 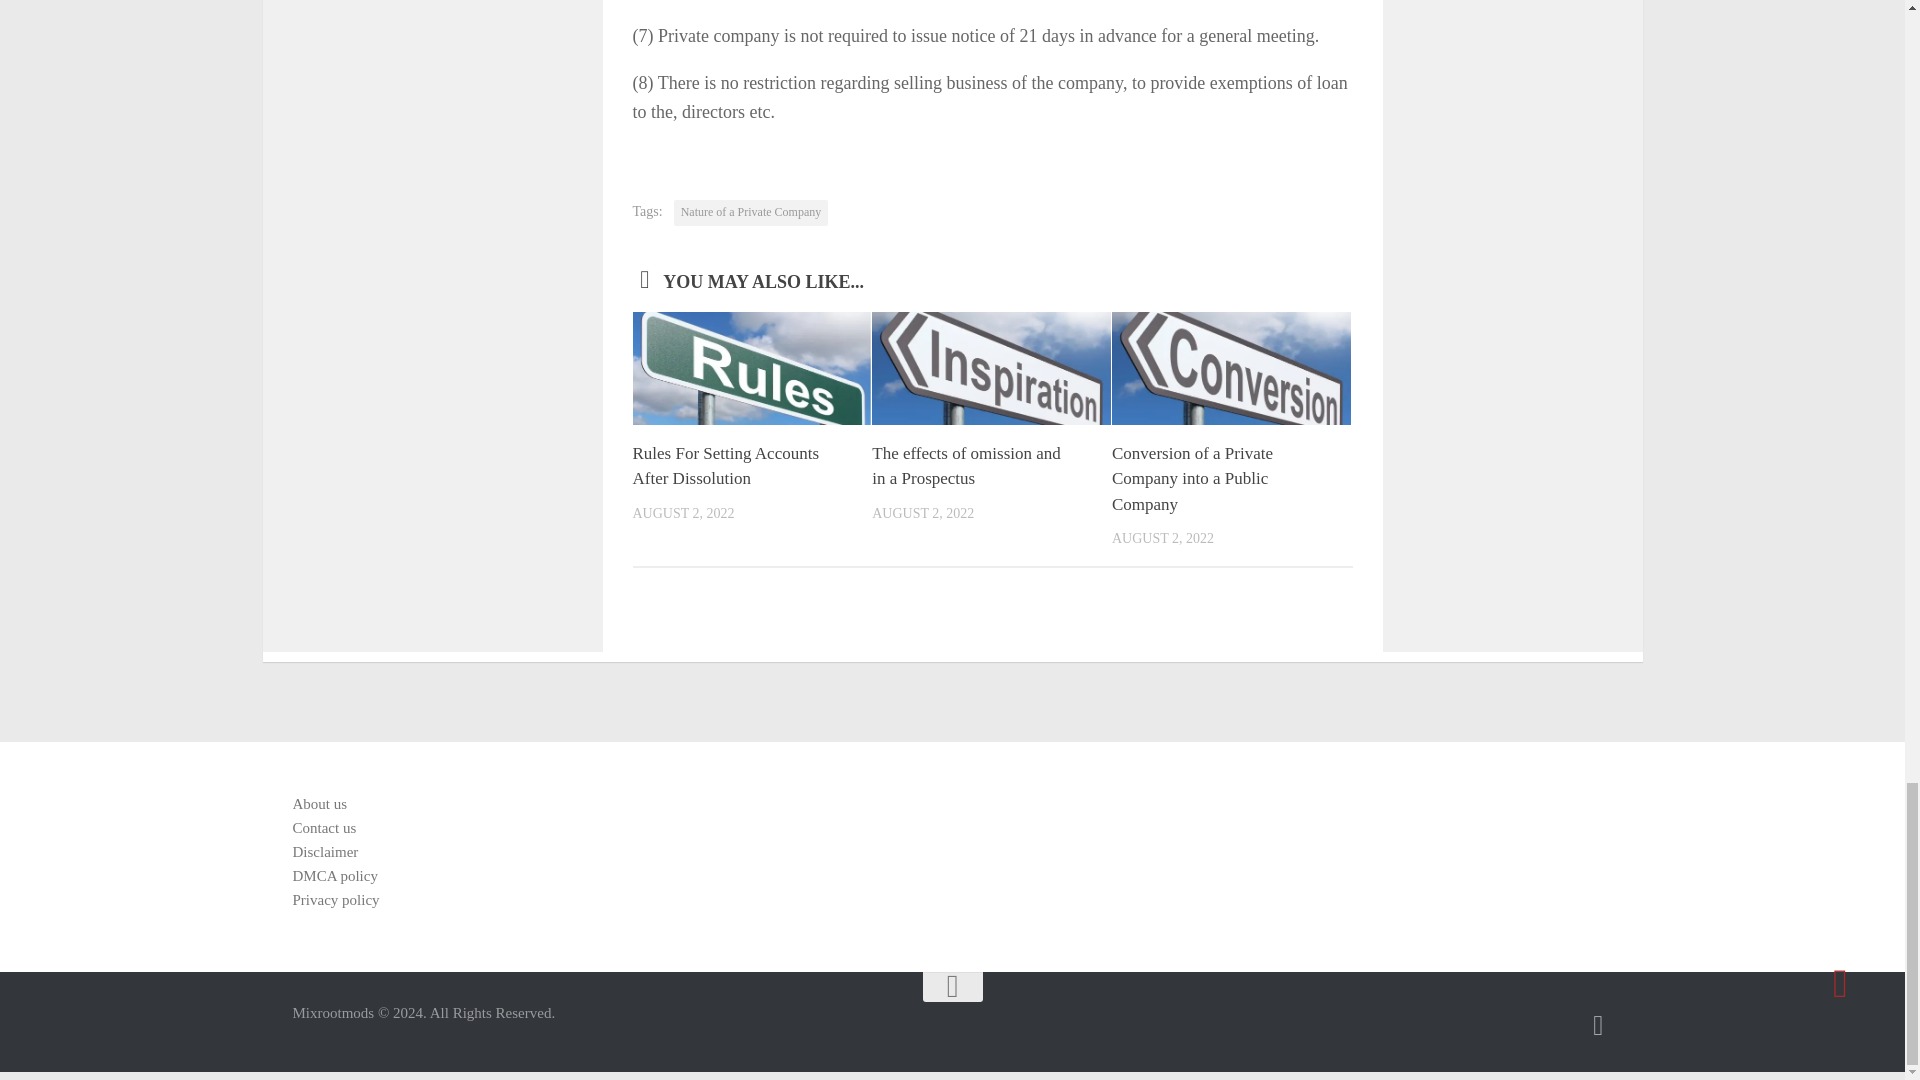 I want to click on Disclaimer, so click(x=324, y=851).